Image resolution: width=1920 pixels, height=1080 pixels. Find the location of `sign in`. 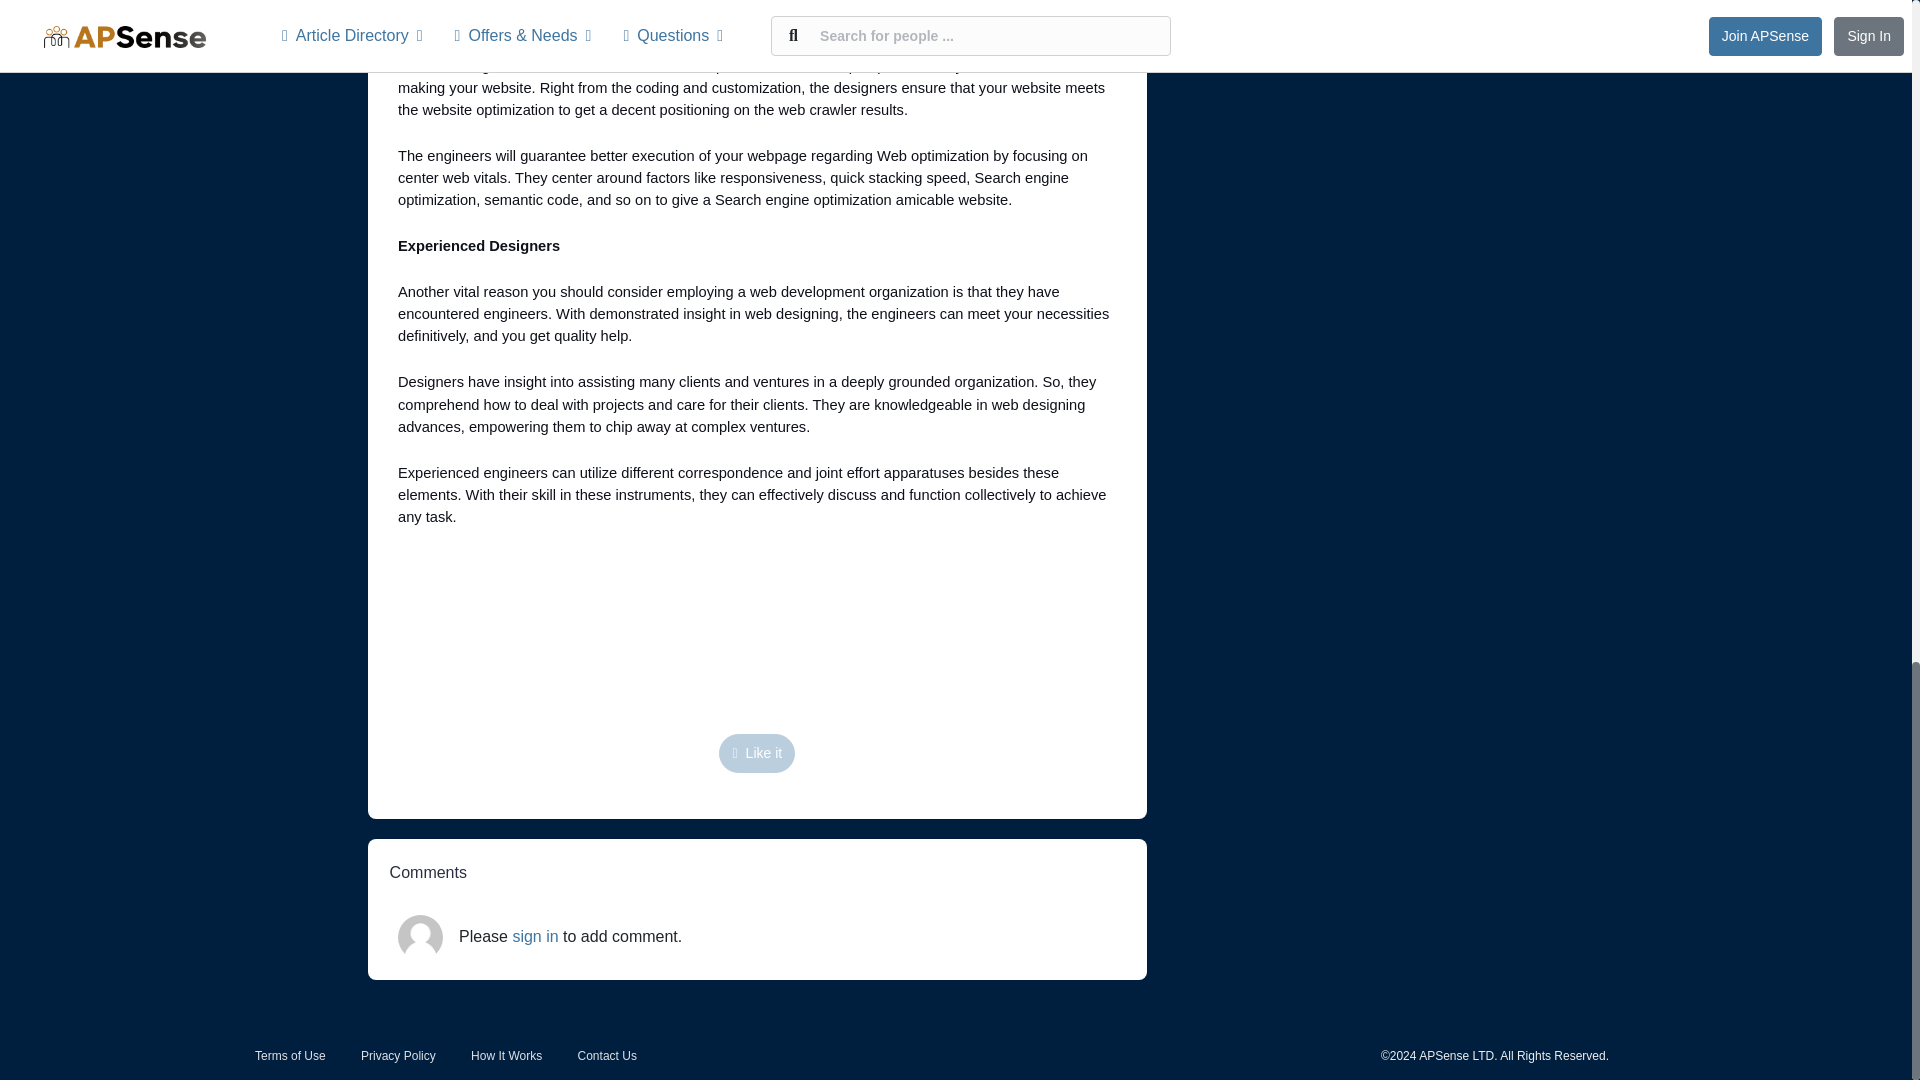

sign in is located at coordinates (535, 936).